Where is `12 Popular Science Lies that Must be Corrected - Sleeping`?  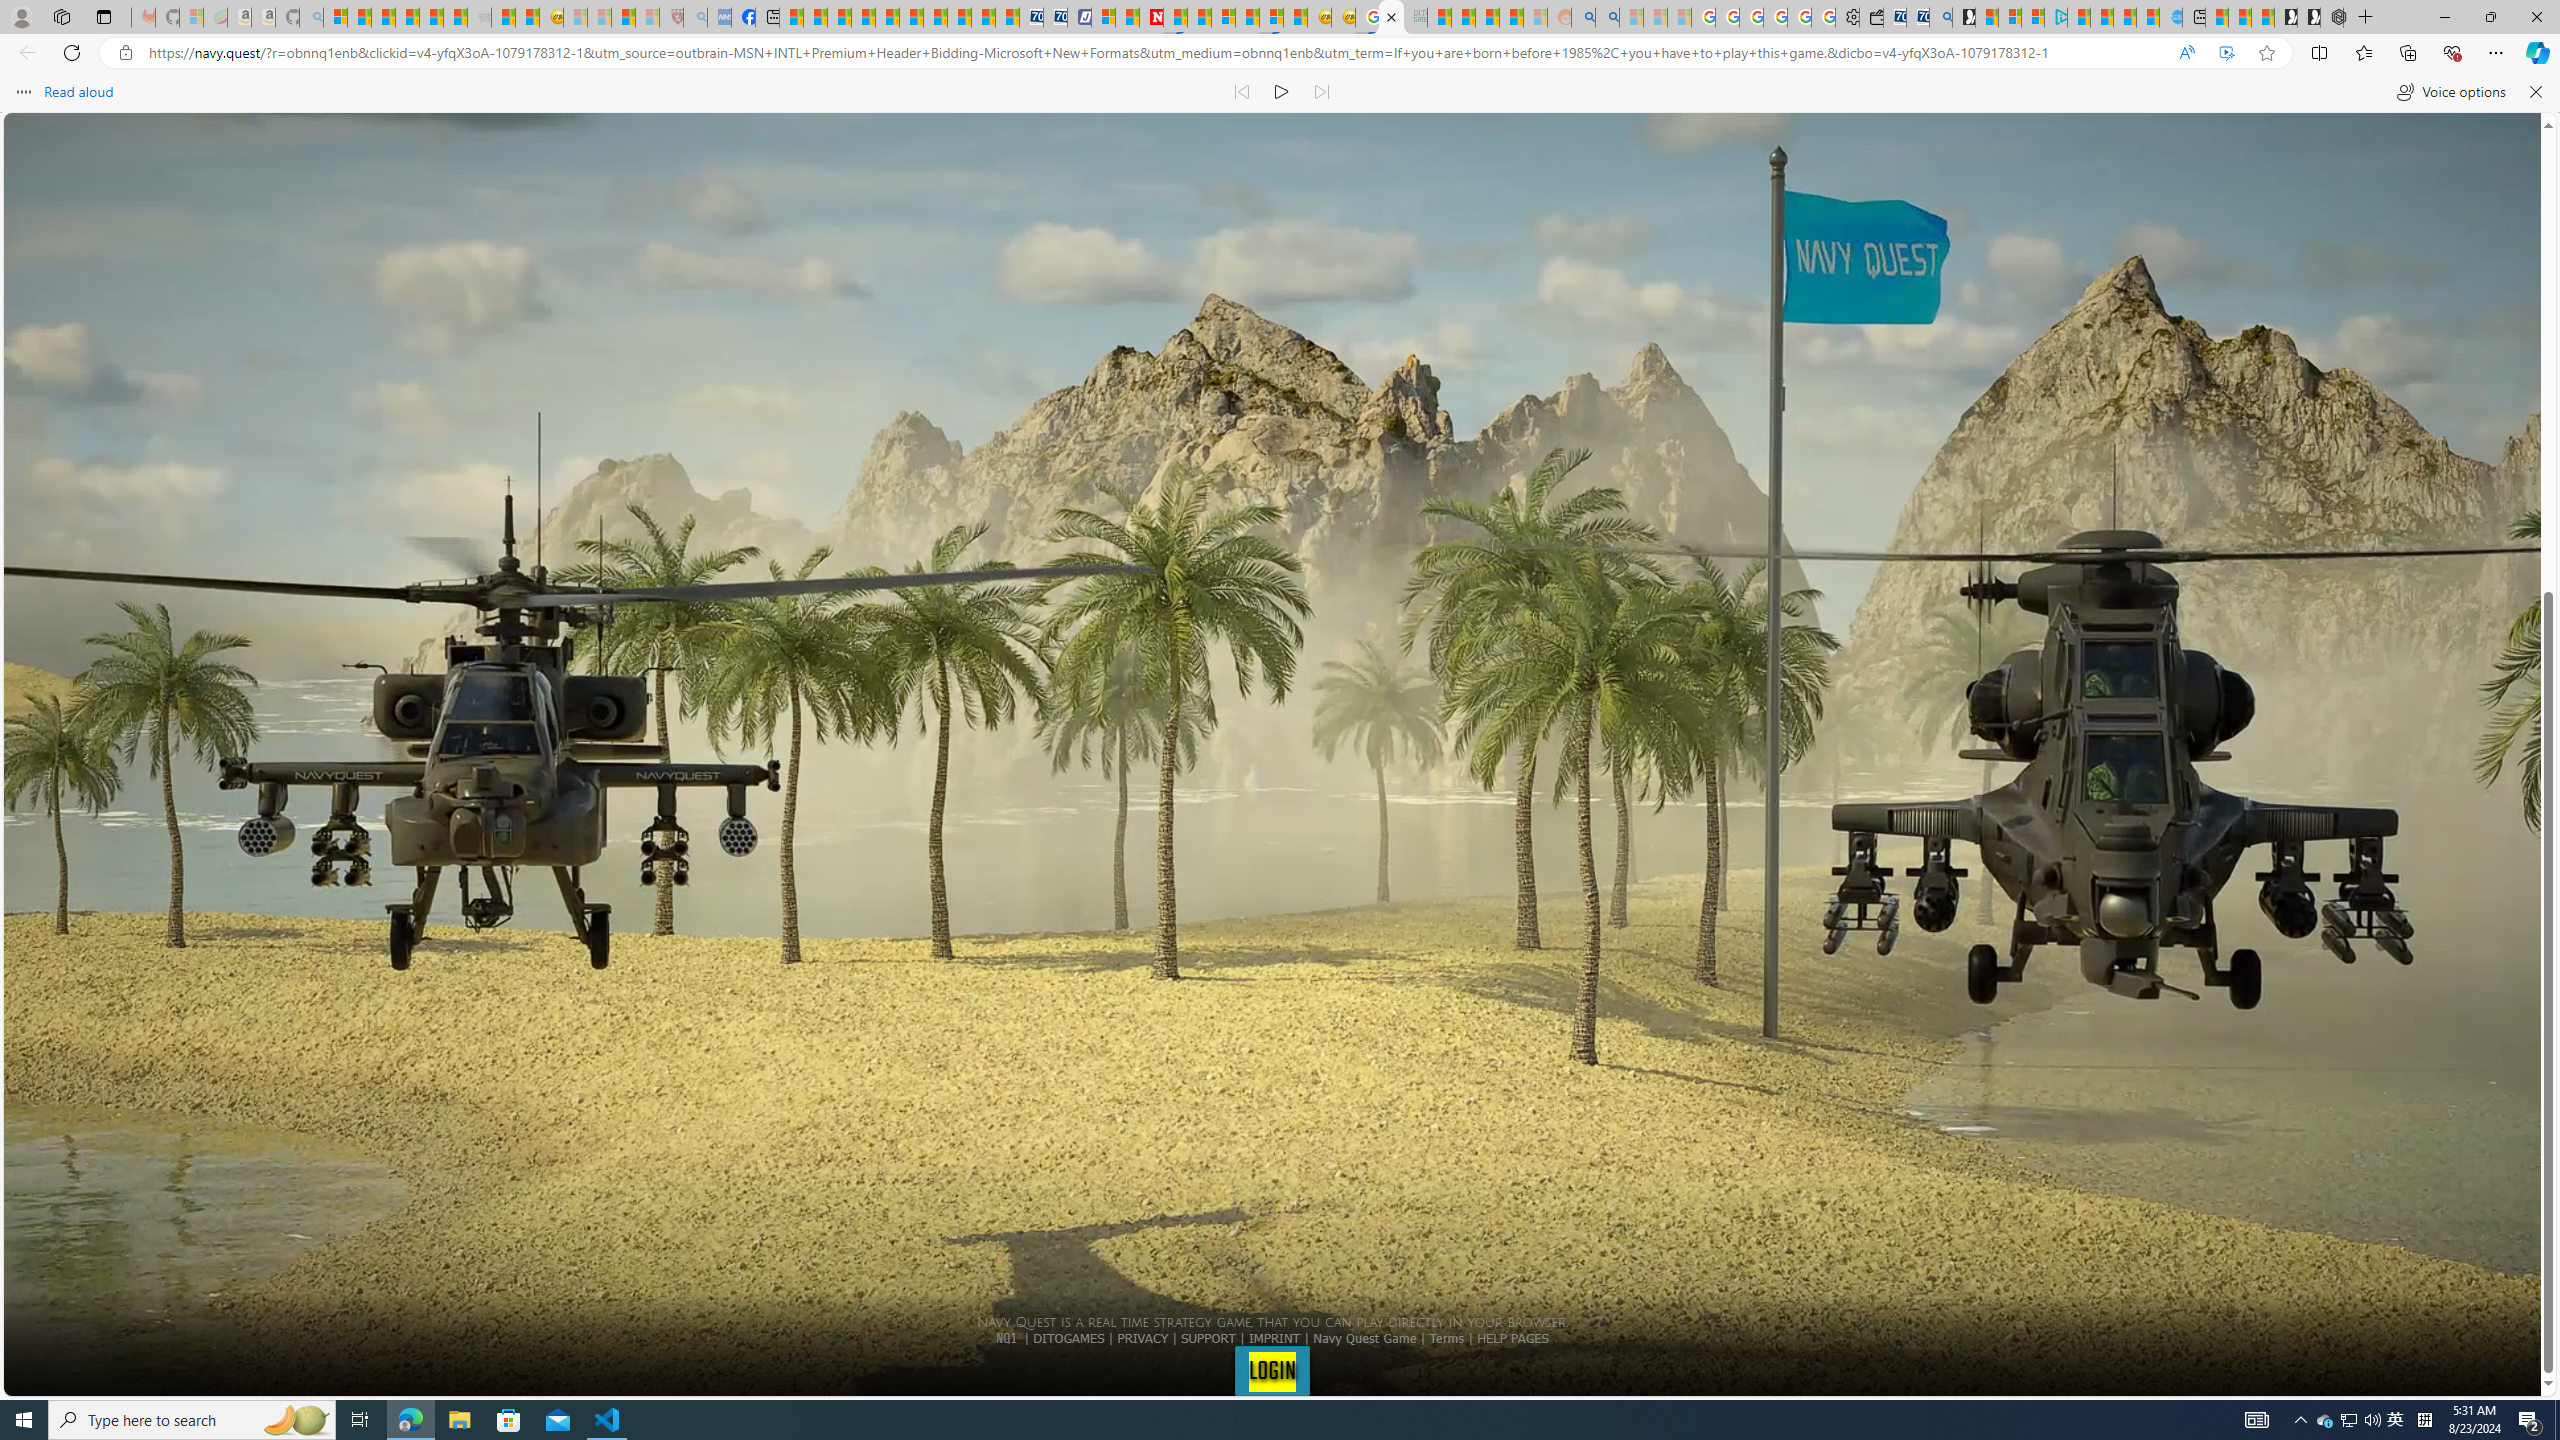
12 Popular Science Lies that Must be Corrected - Sleeping is located at coordinates (648, 17).